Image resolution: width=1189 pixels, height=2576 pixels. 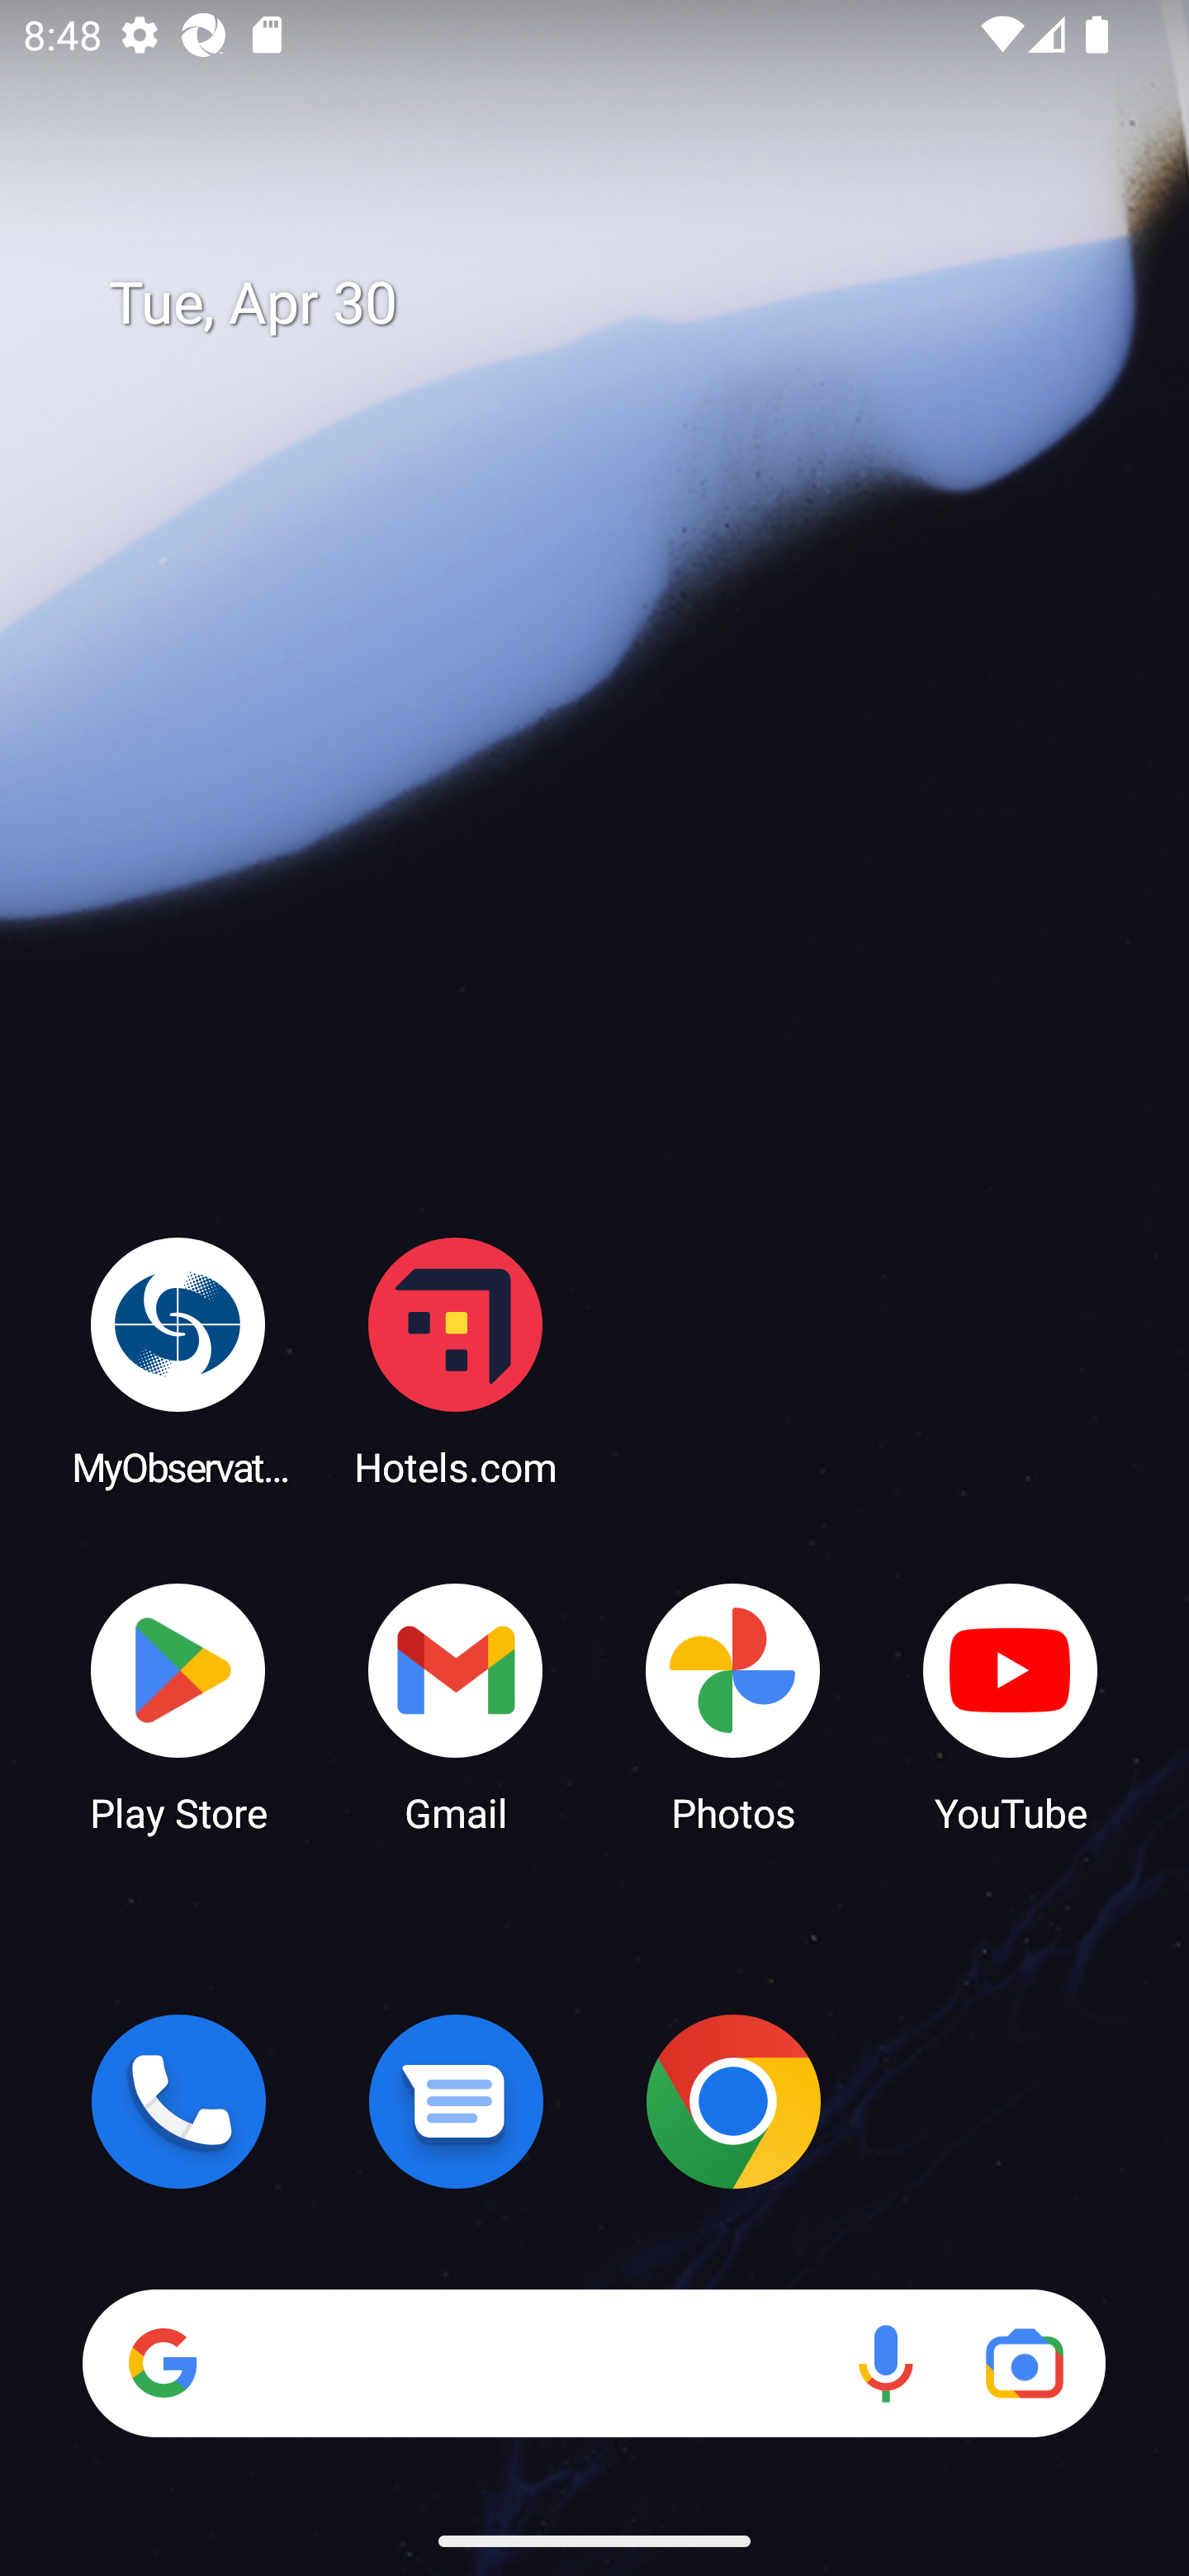 What do you see at coordinates (178, 1706) in the screenshot?
I see `Play Store` at bounding box center [178, 1706].